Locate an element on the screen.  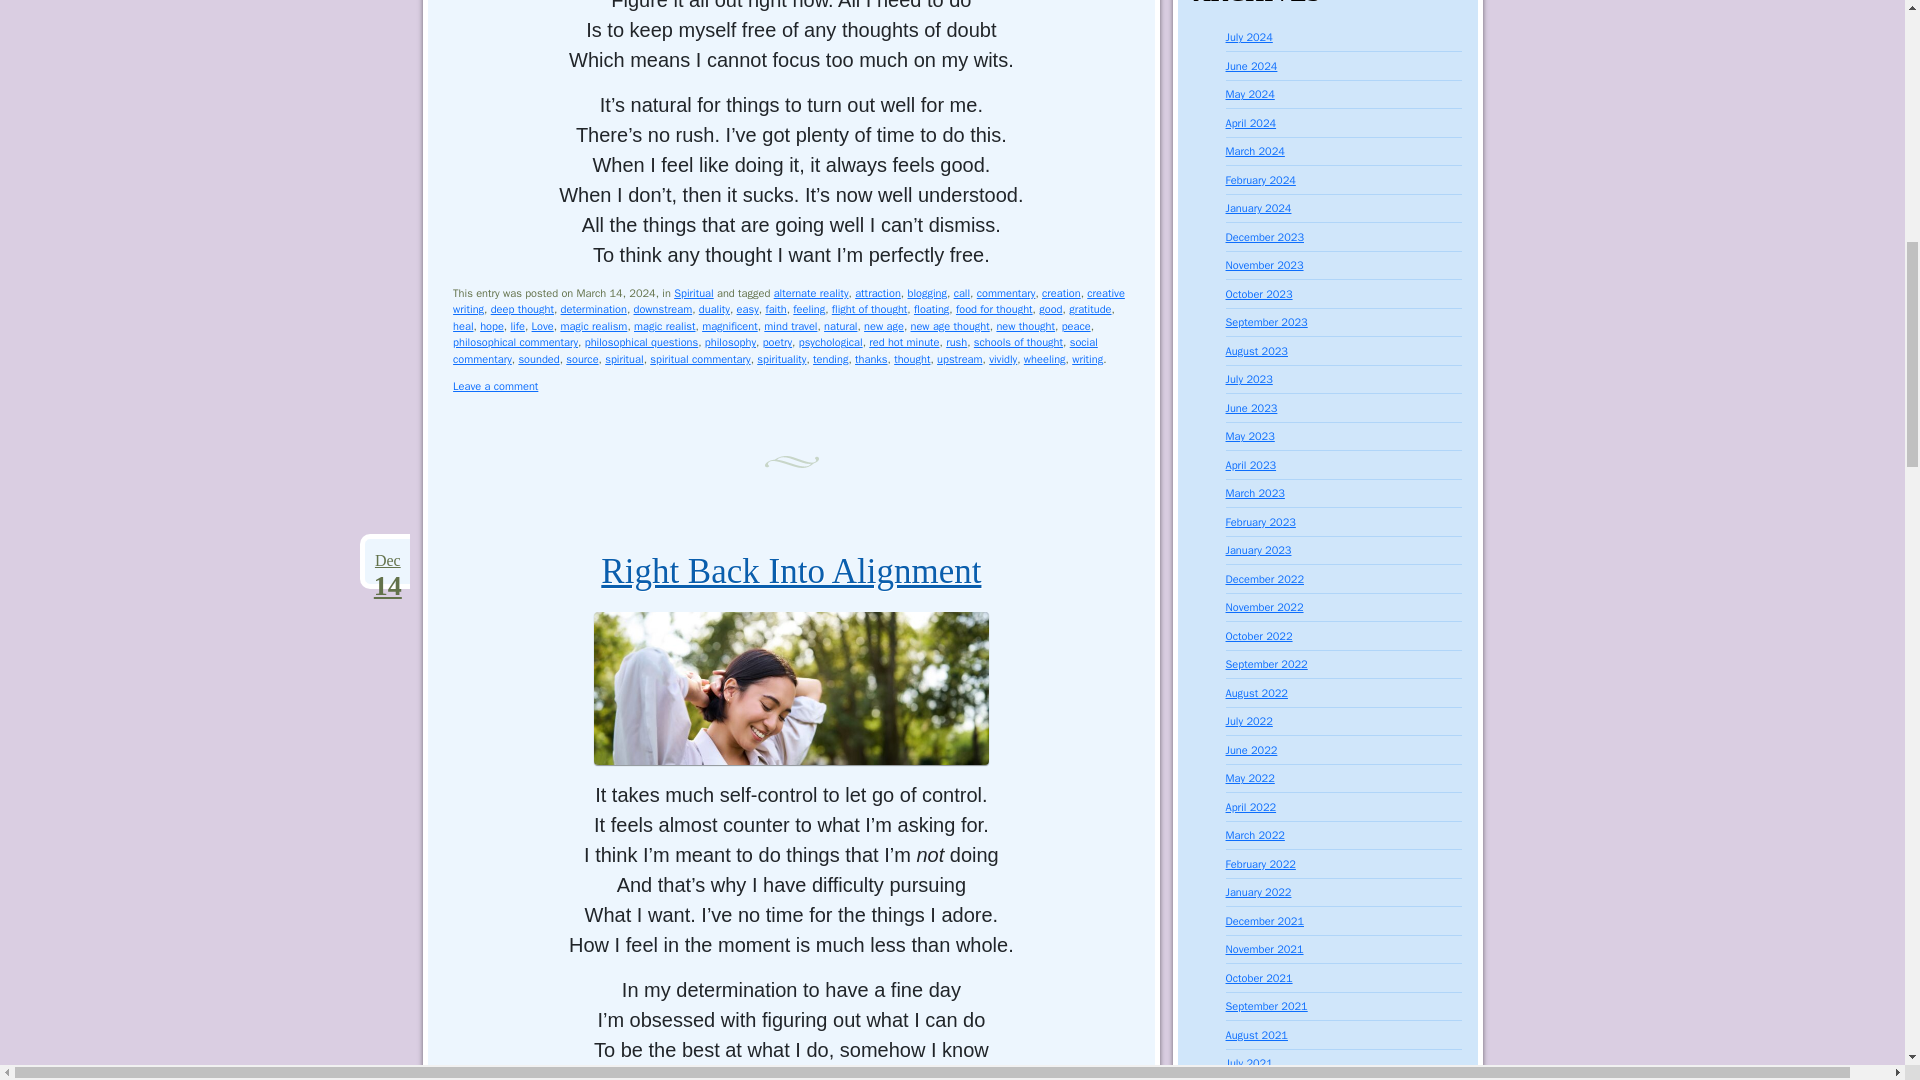
commentary is located at coordinates (1006, 293).